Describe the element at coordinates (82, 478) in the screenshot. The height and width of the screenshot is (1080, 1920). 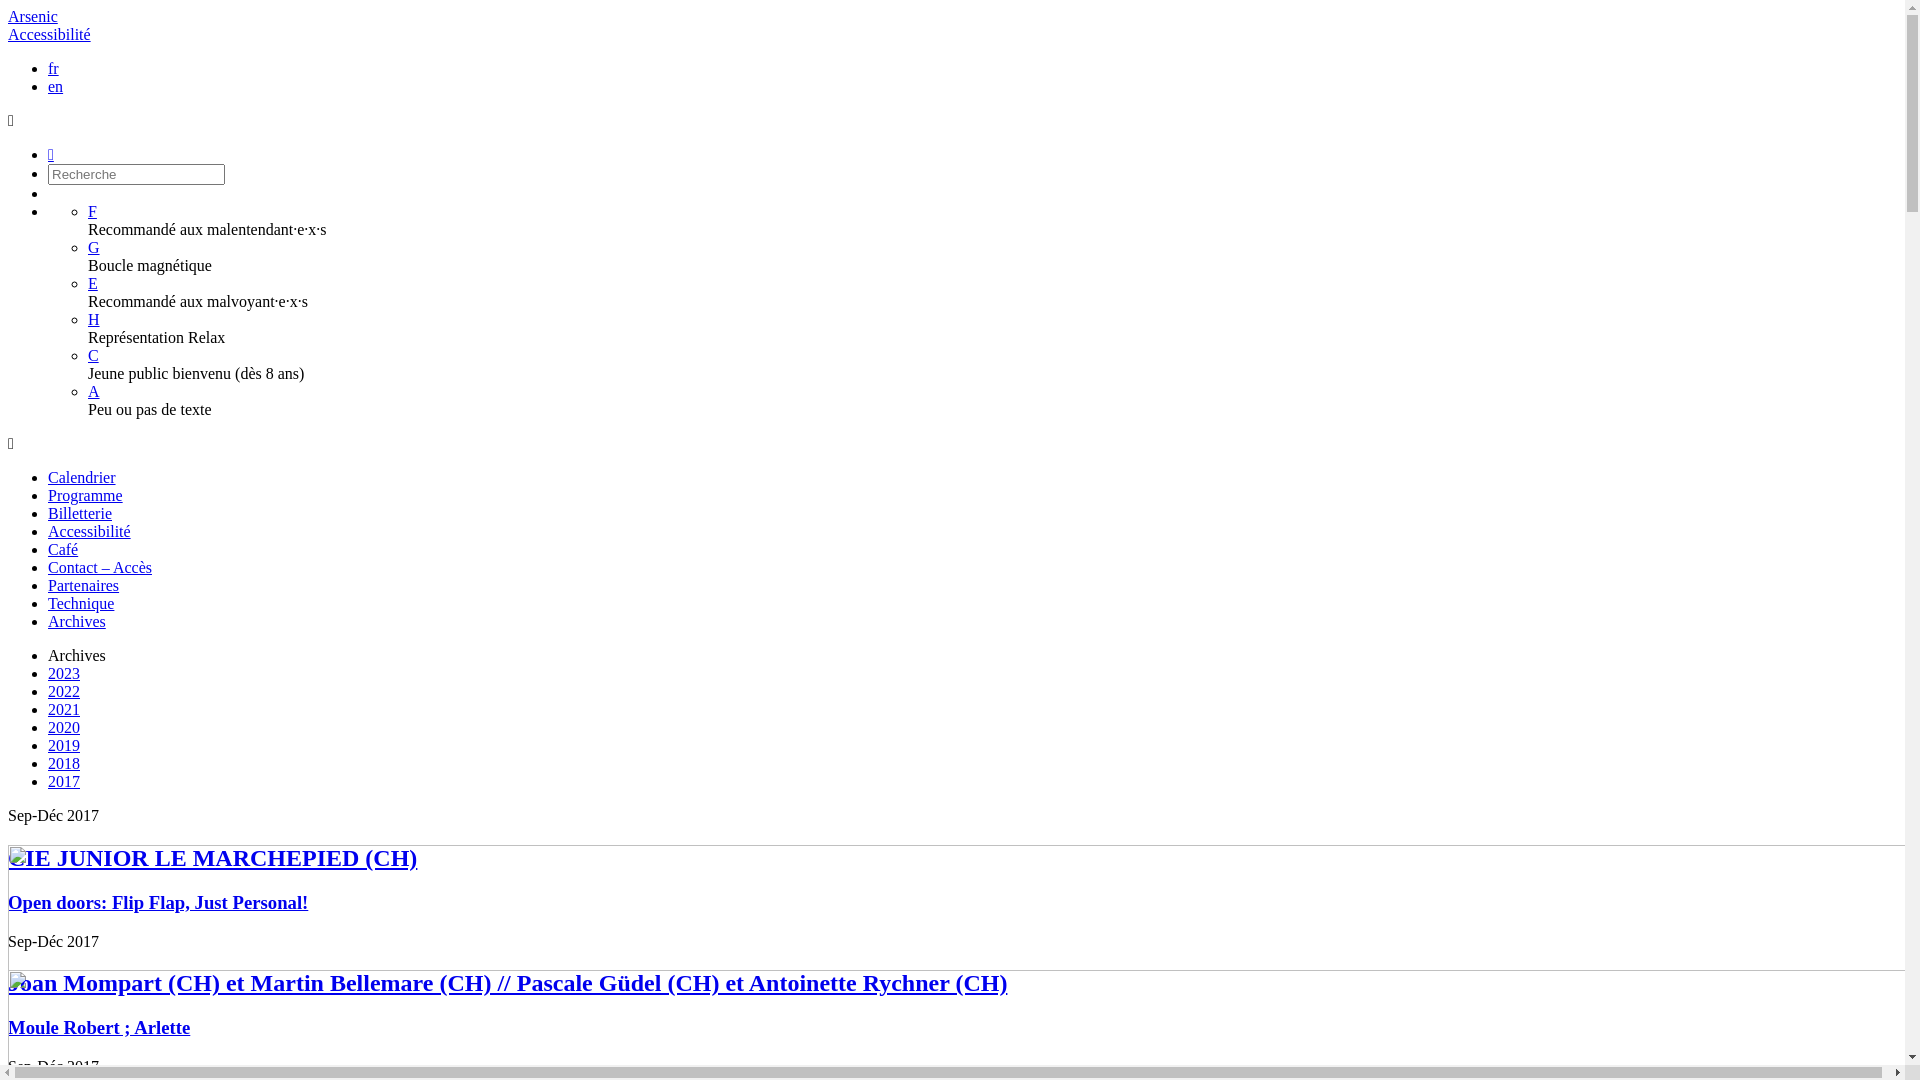
I see `Calendrier` at that location.